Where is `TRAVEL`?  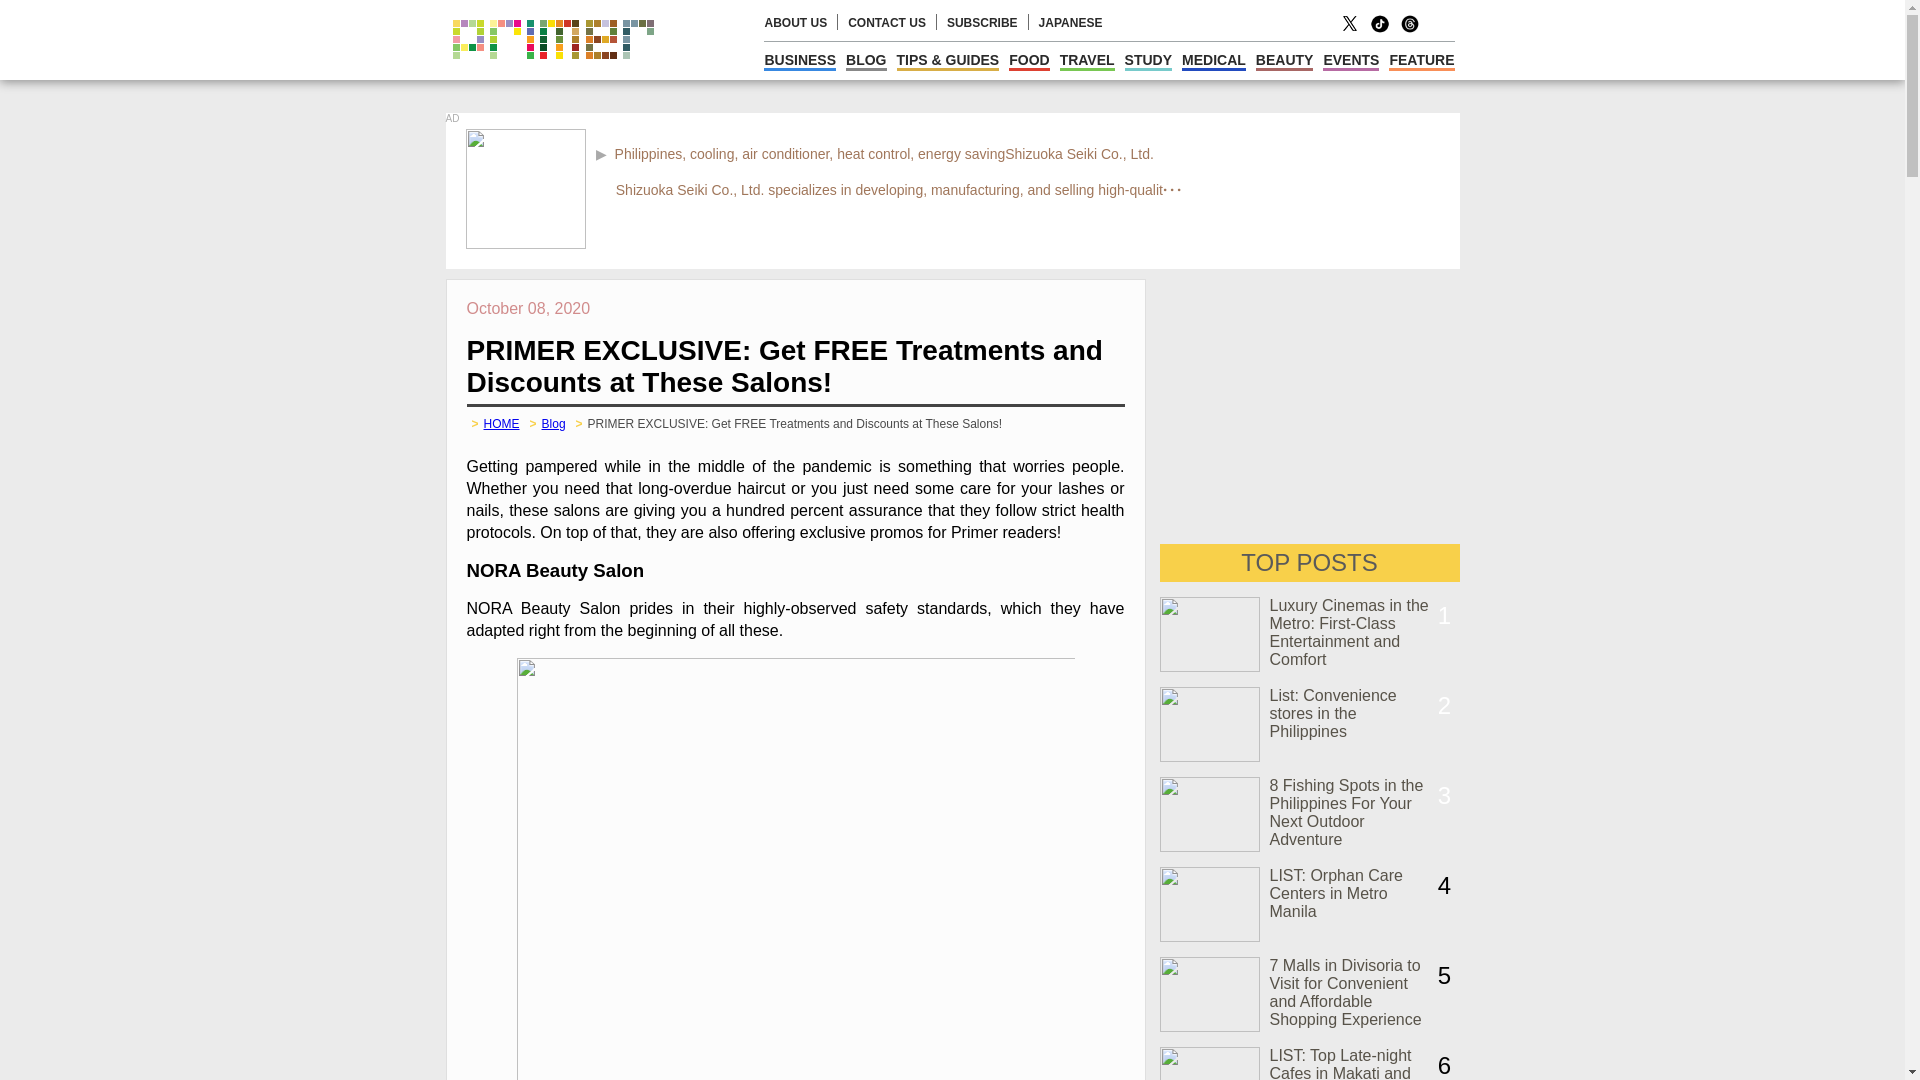
TRAVEL is located at coordinates (1087, 60).